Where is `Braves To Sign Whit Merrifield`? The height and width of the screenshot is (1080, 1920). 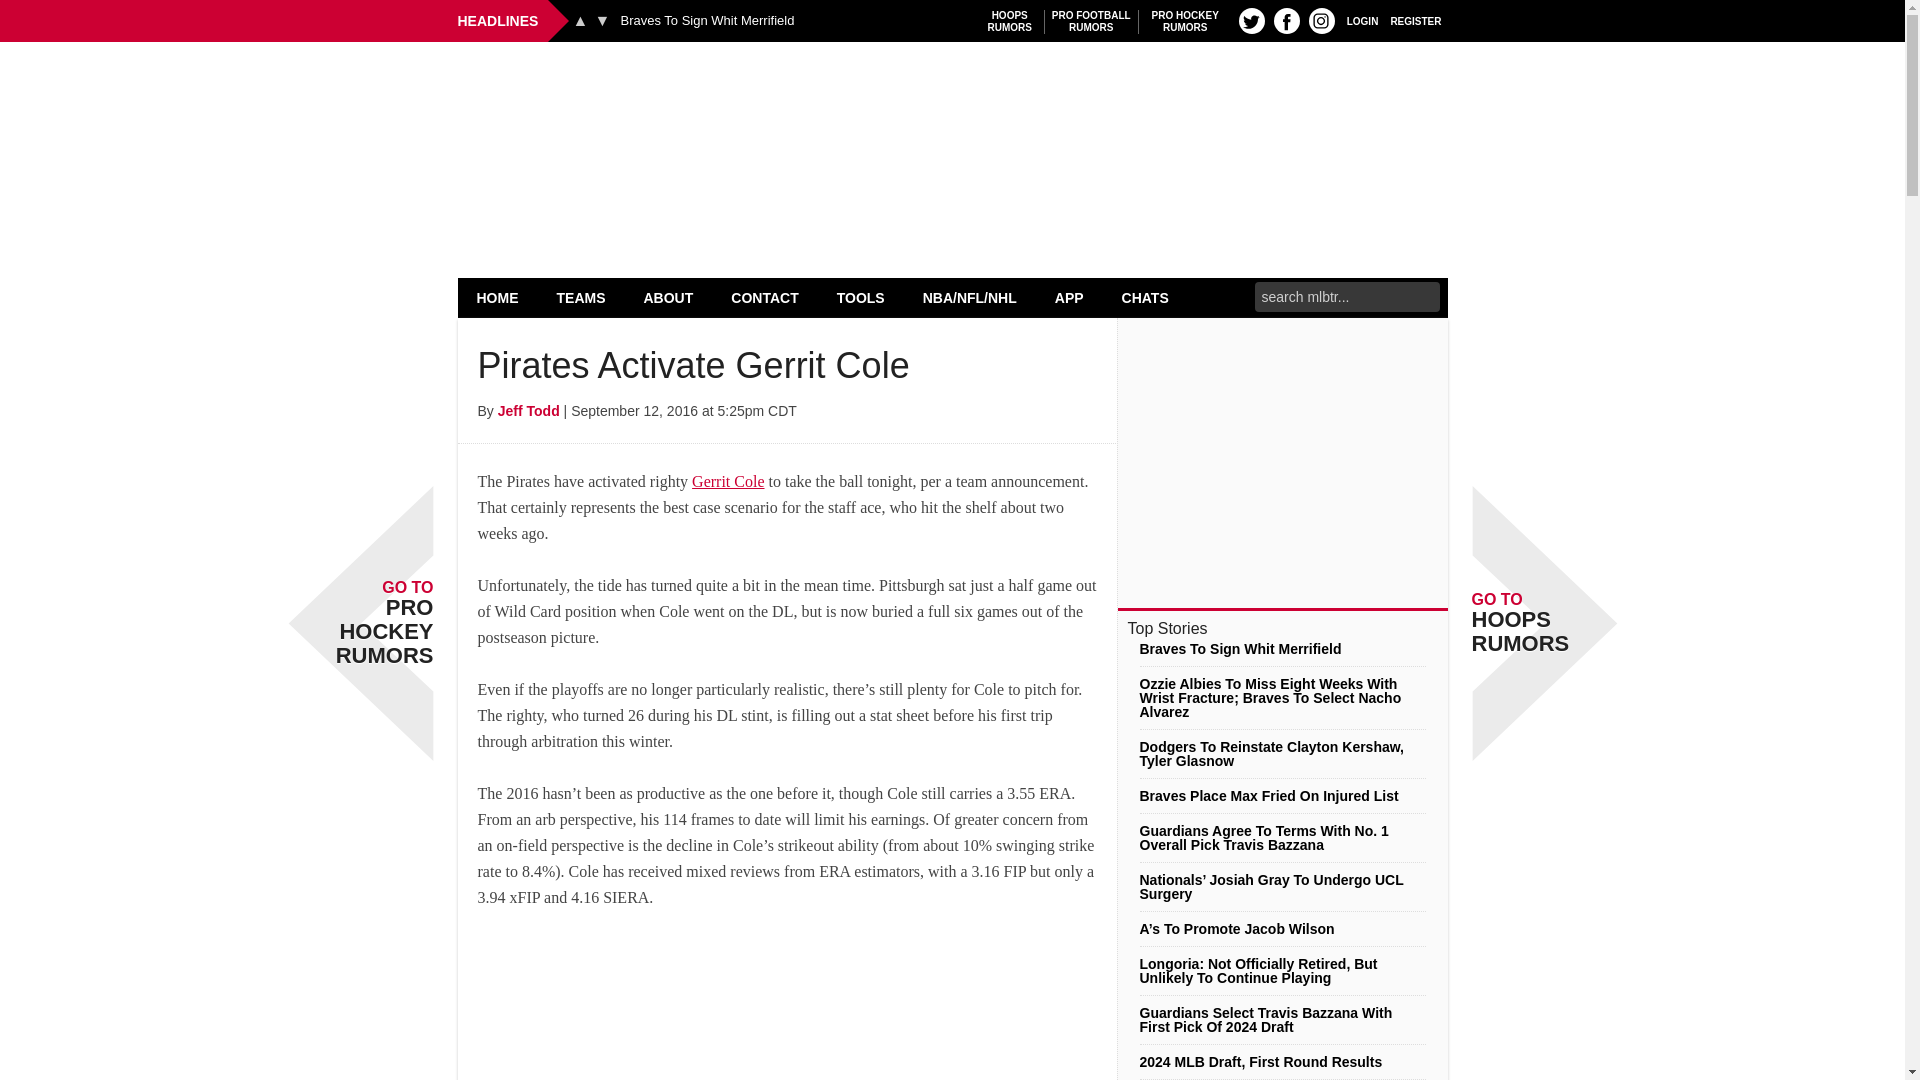 Braves To Sign Whit Merrifield is located at coordinates (1252, 20).